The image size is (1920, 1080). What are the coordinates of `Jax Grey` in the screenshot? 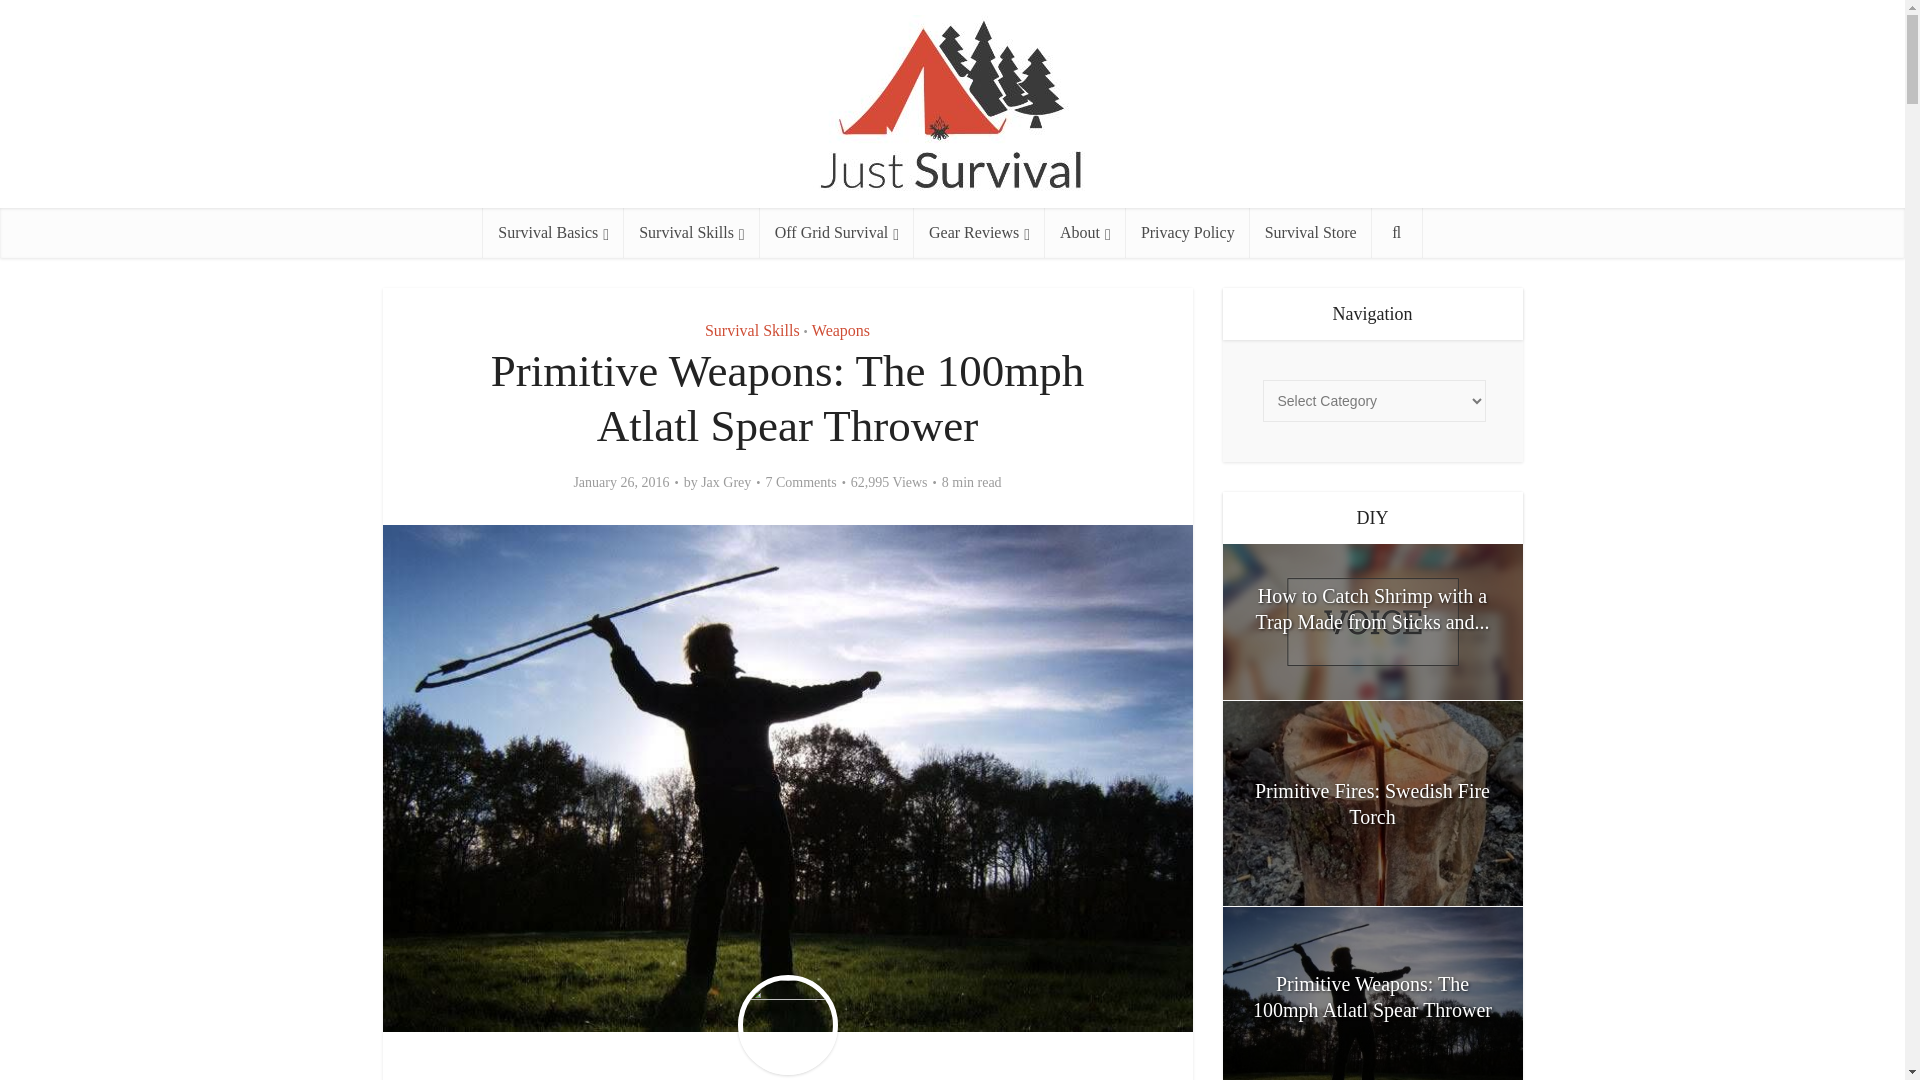 It's located at (725, 483).